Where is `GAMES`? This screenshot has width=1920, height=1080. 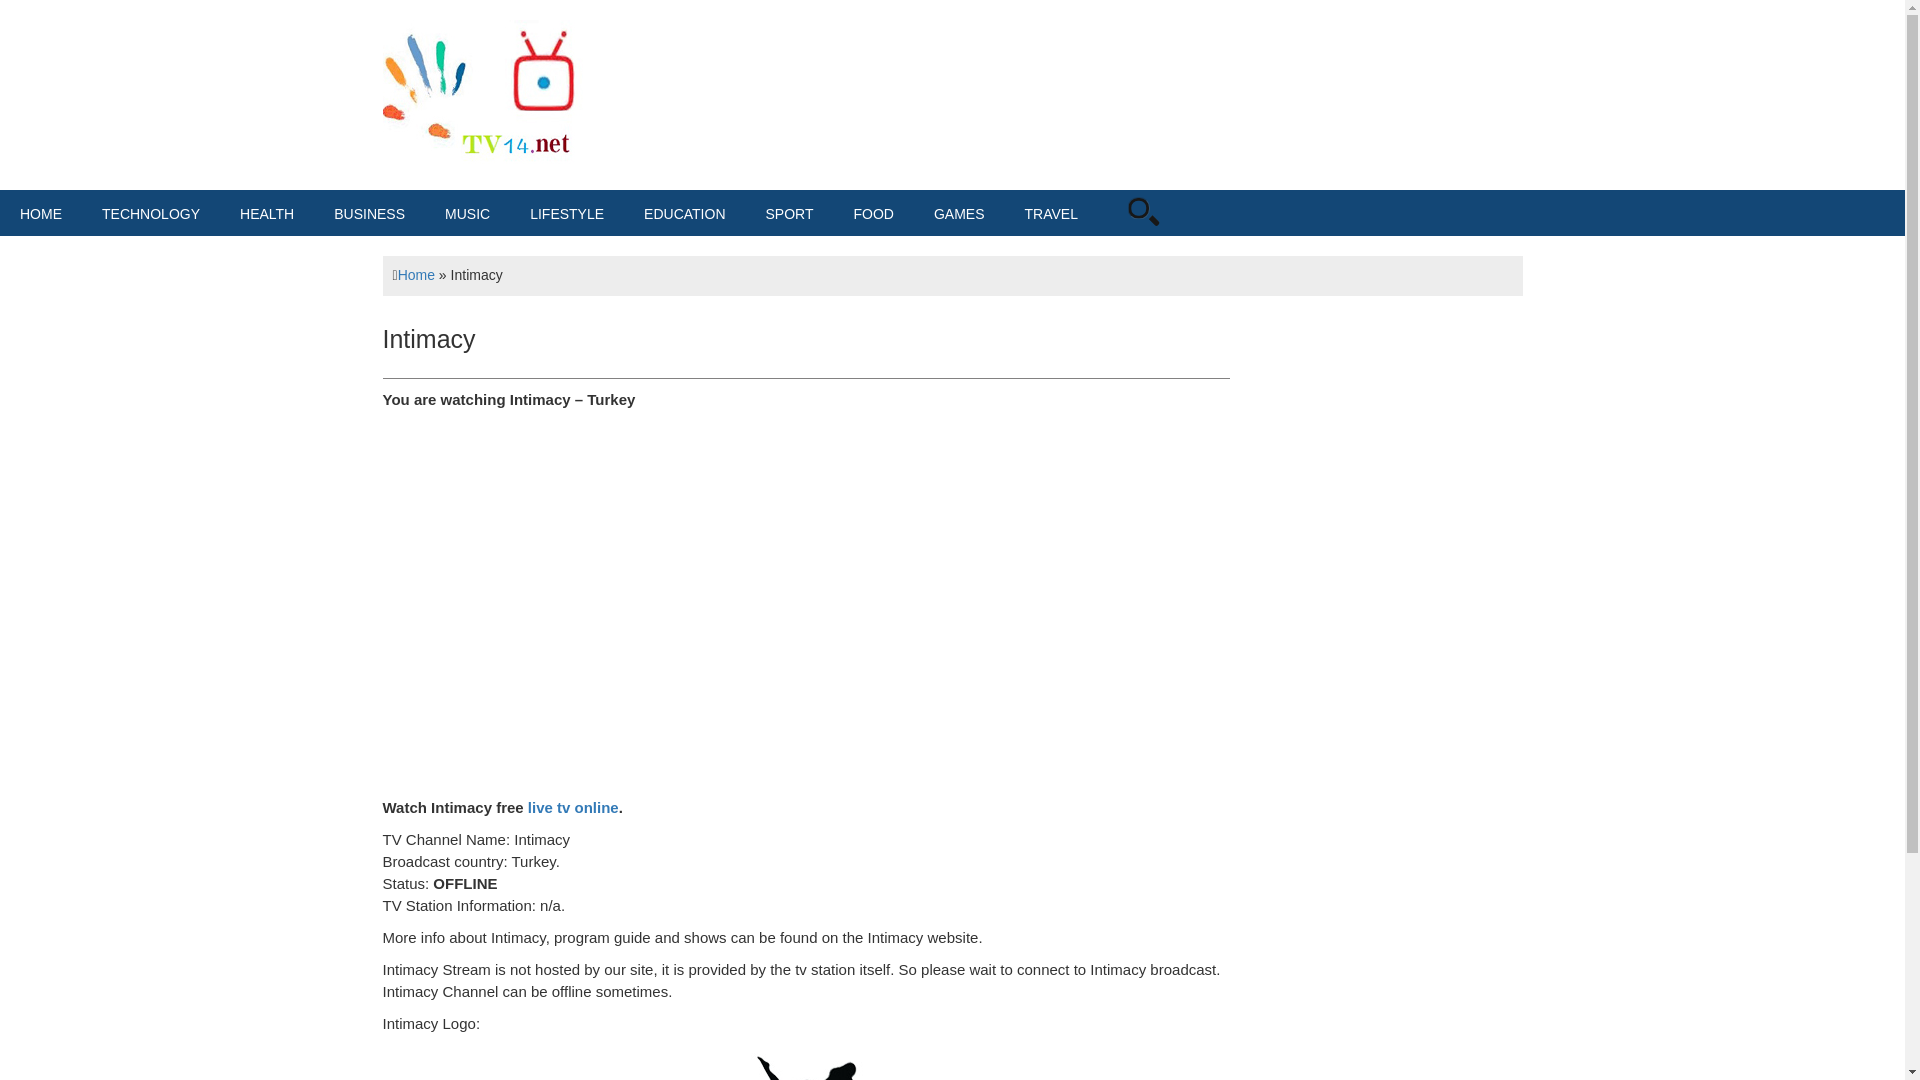 GAMES is located at coordinates (958, 214).